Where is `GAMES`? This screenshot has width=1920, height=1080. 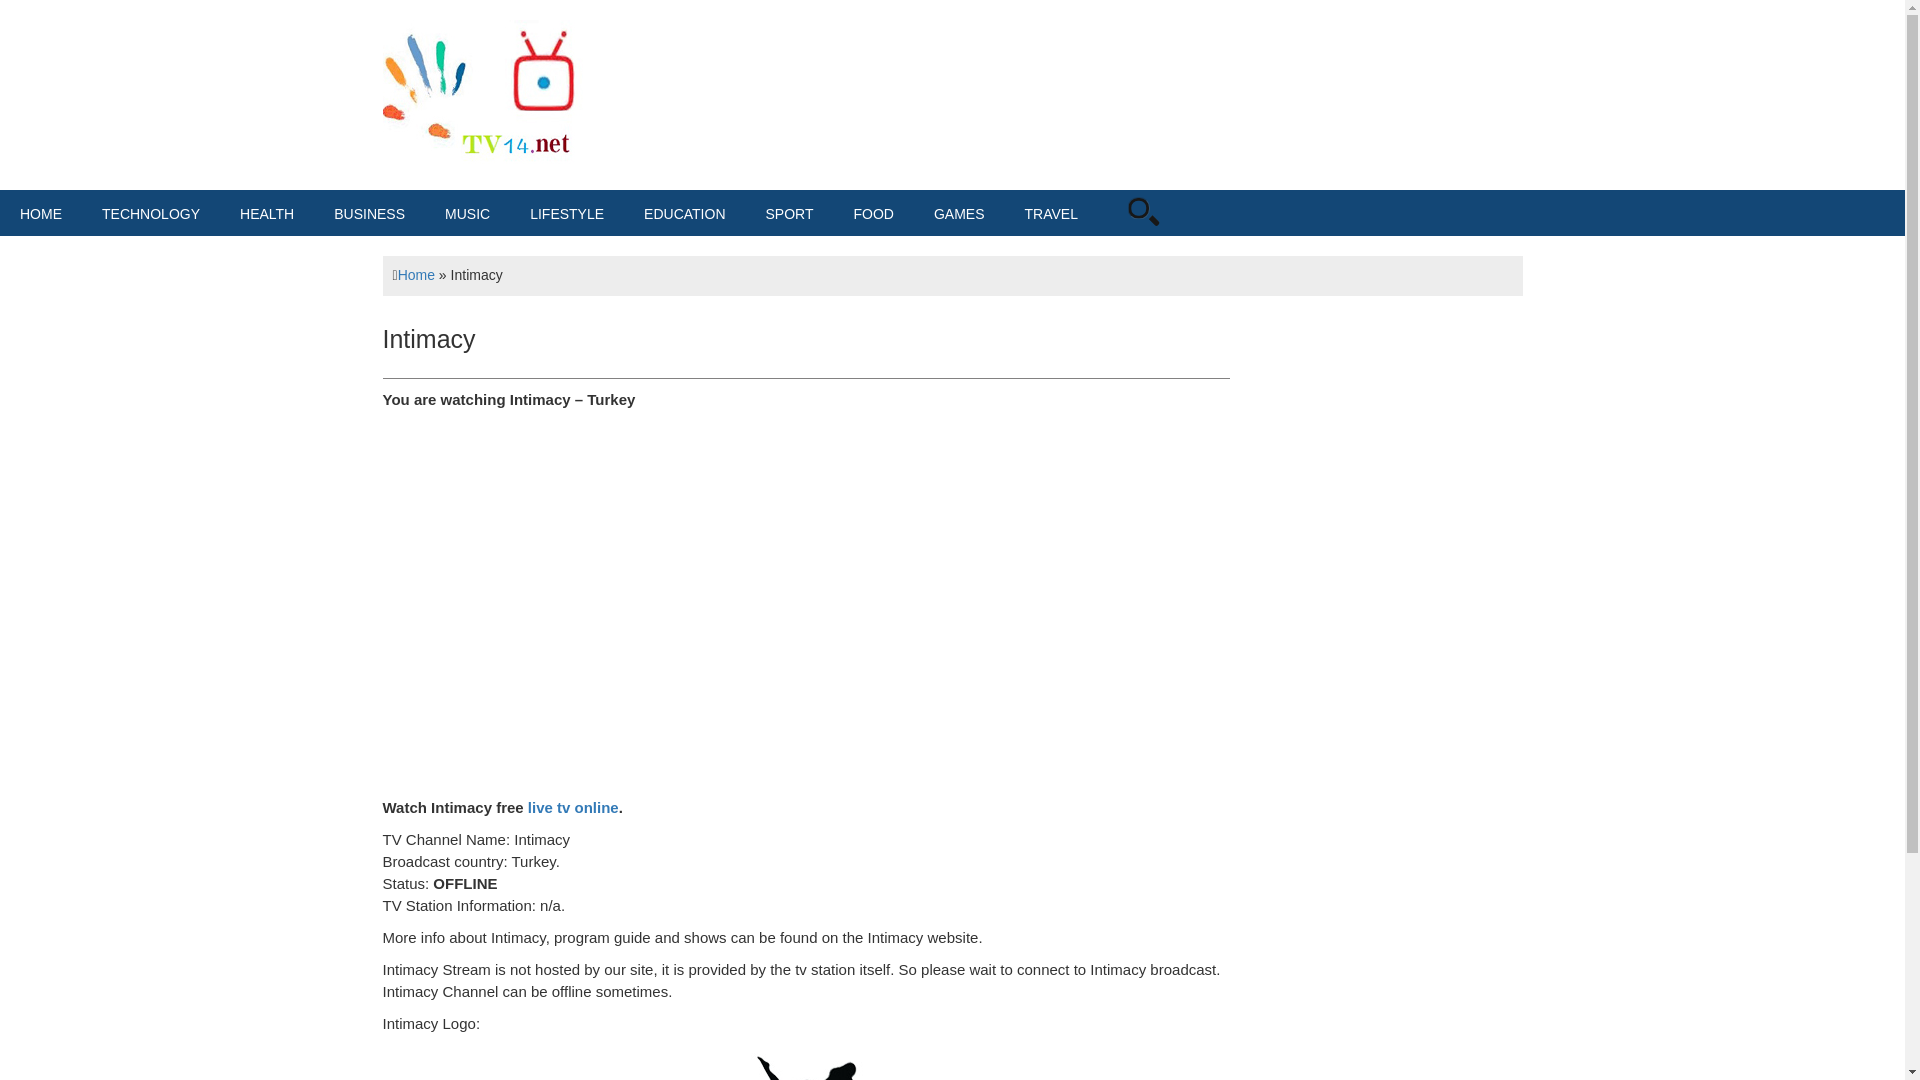 GAMES is located at coordinates (958, 214).